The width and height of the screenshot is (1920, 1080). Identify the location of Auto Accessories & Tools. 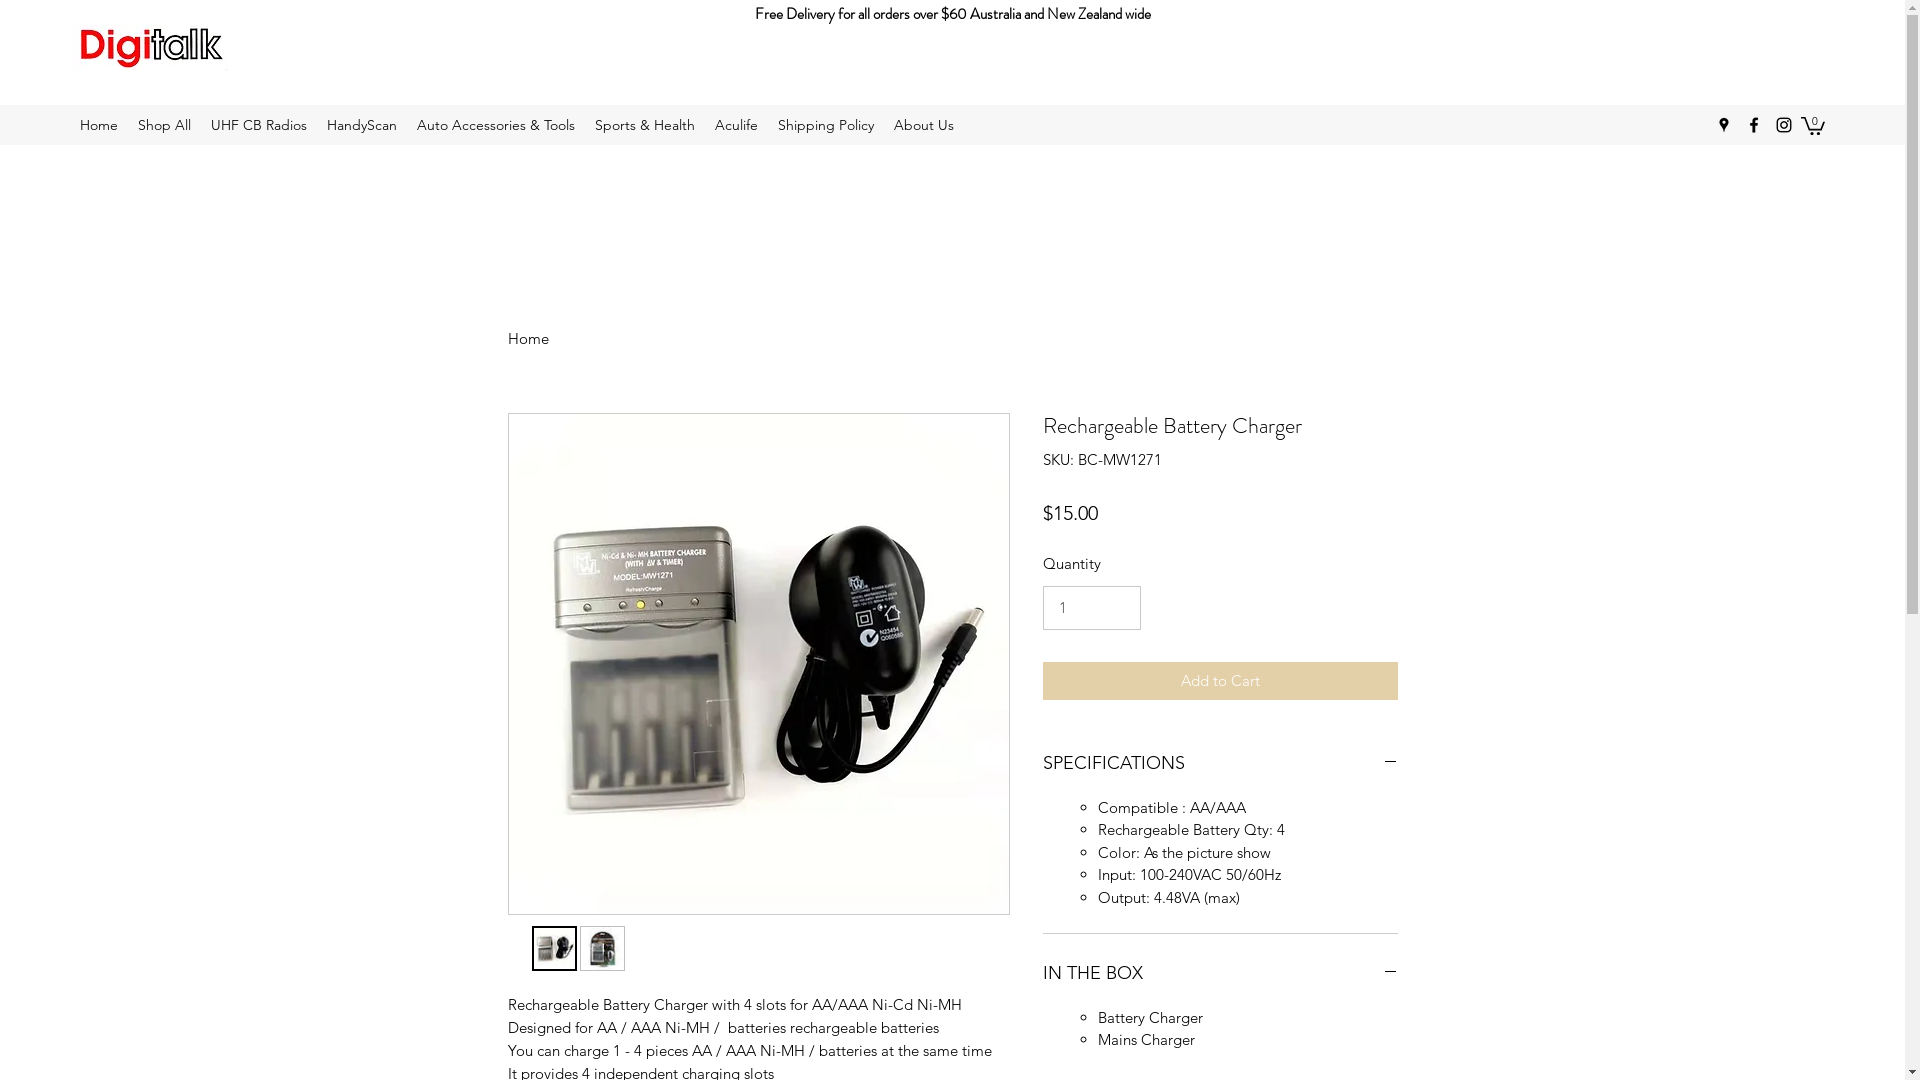
(496, 125).